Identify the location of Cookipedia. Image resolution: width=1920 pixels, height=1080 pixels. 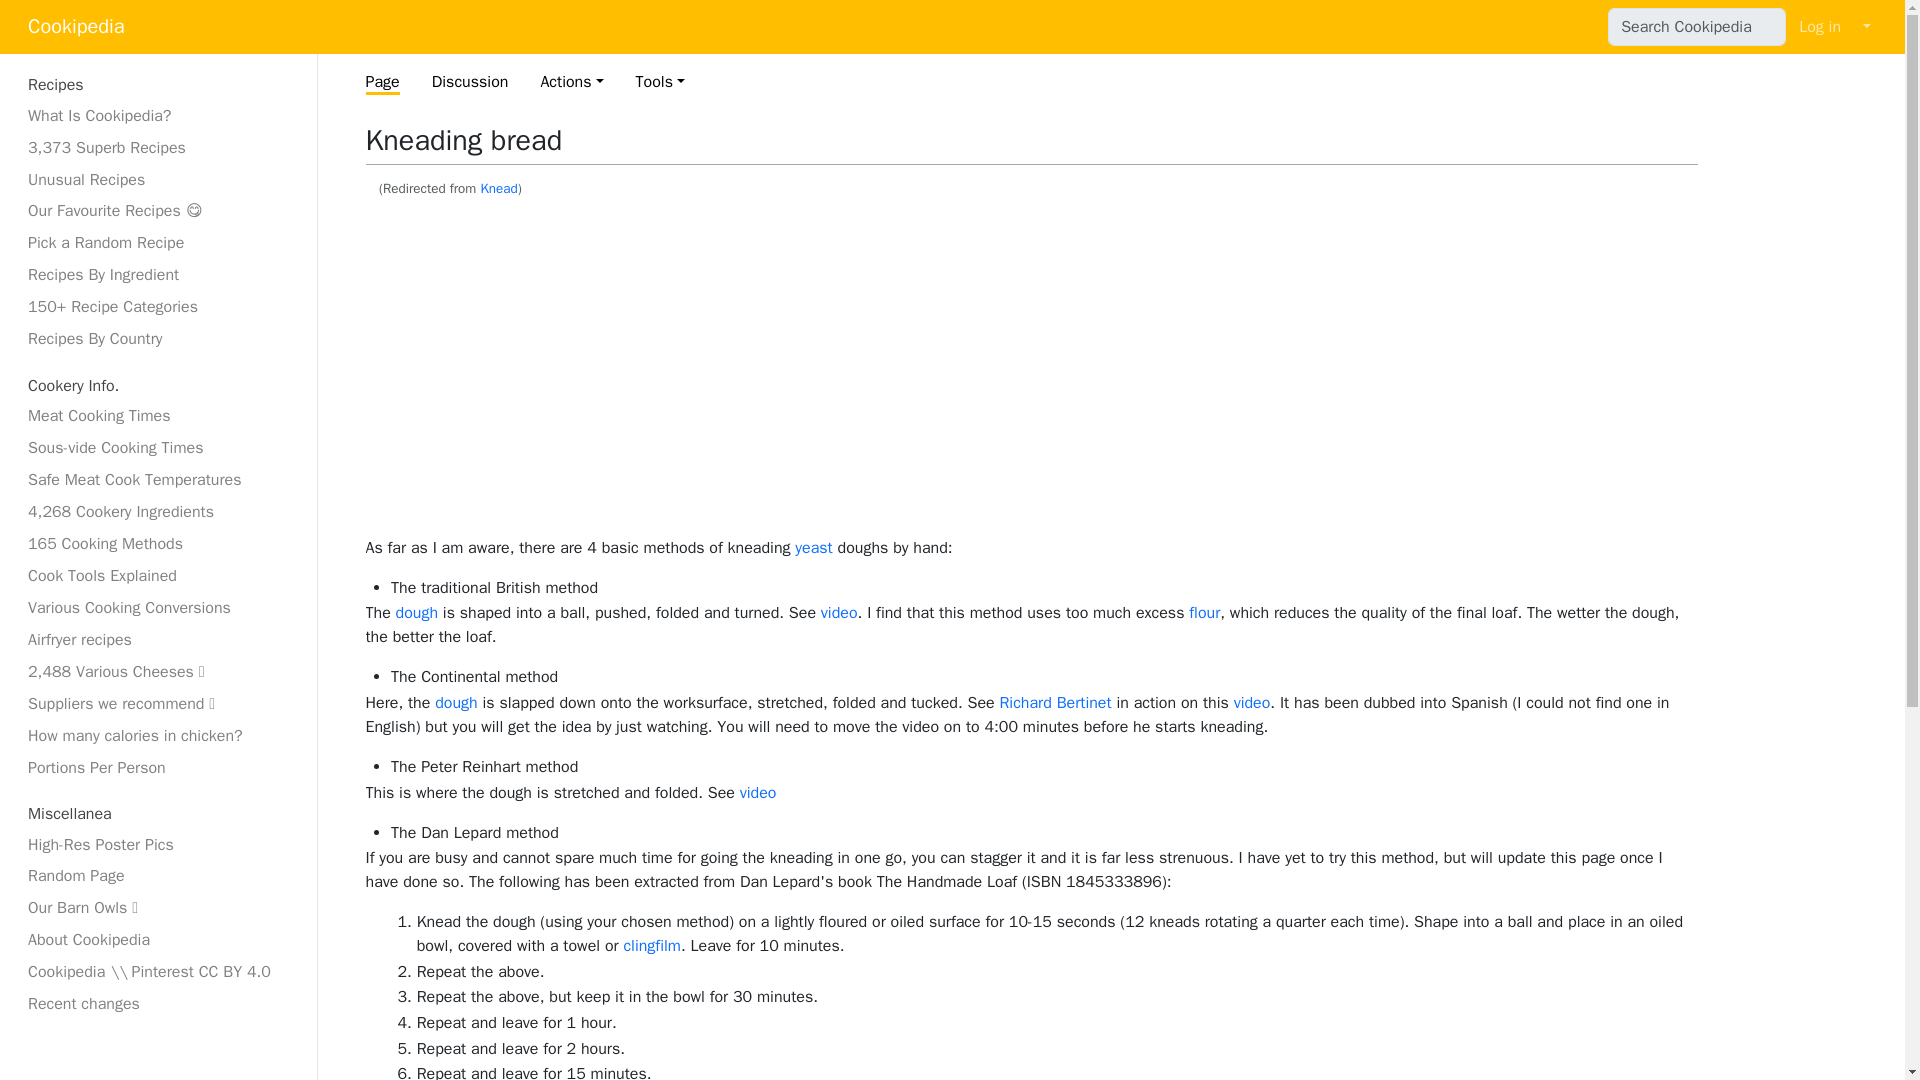
(76, 26).